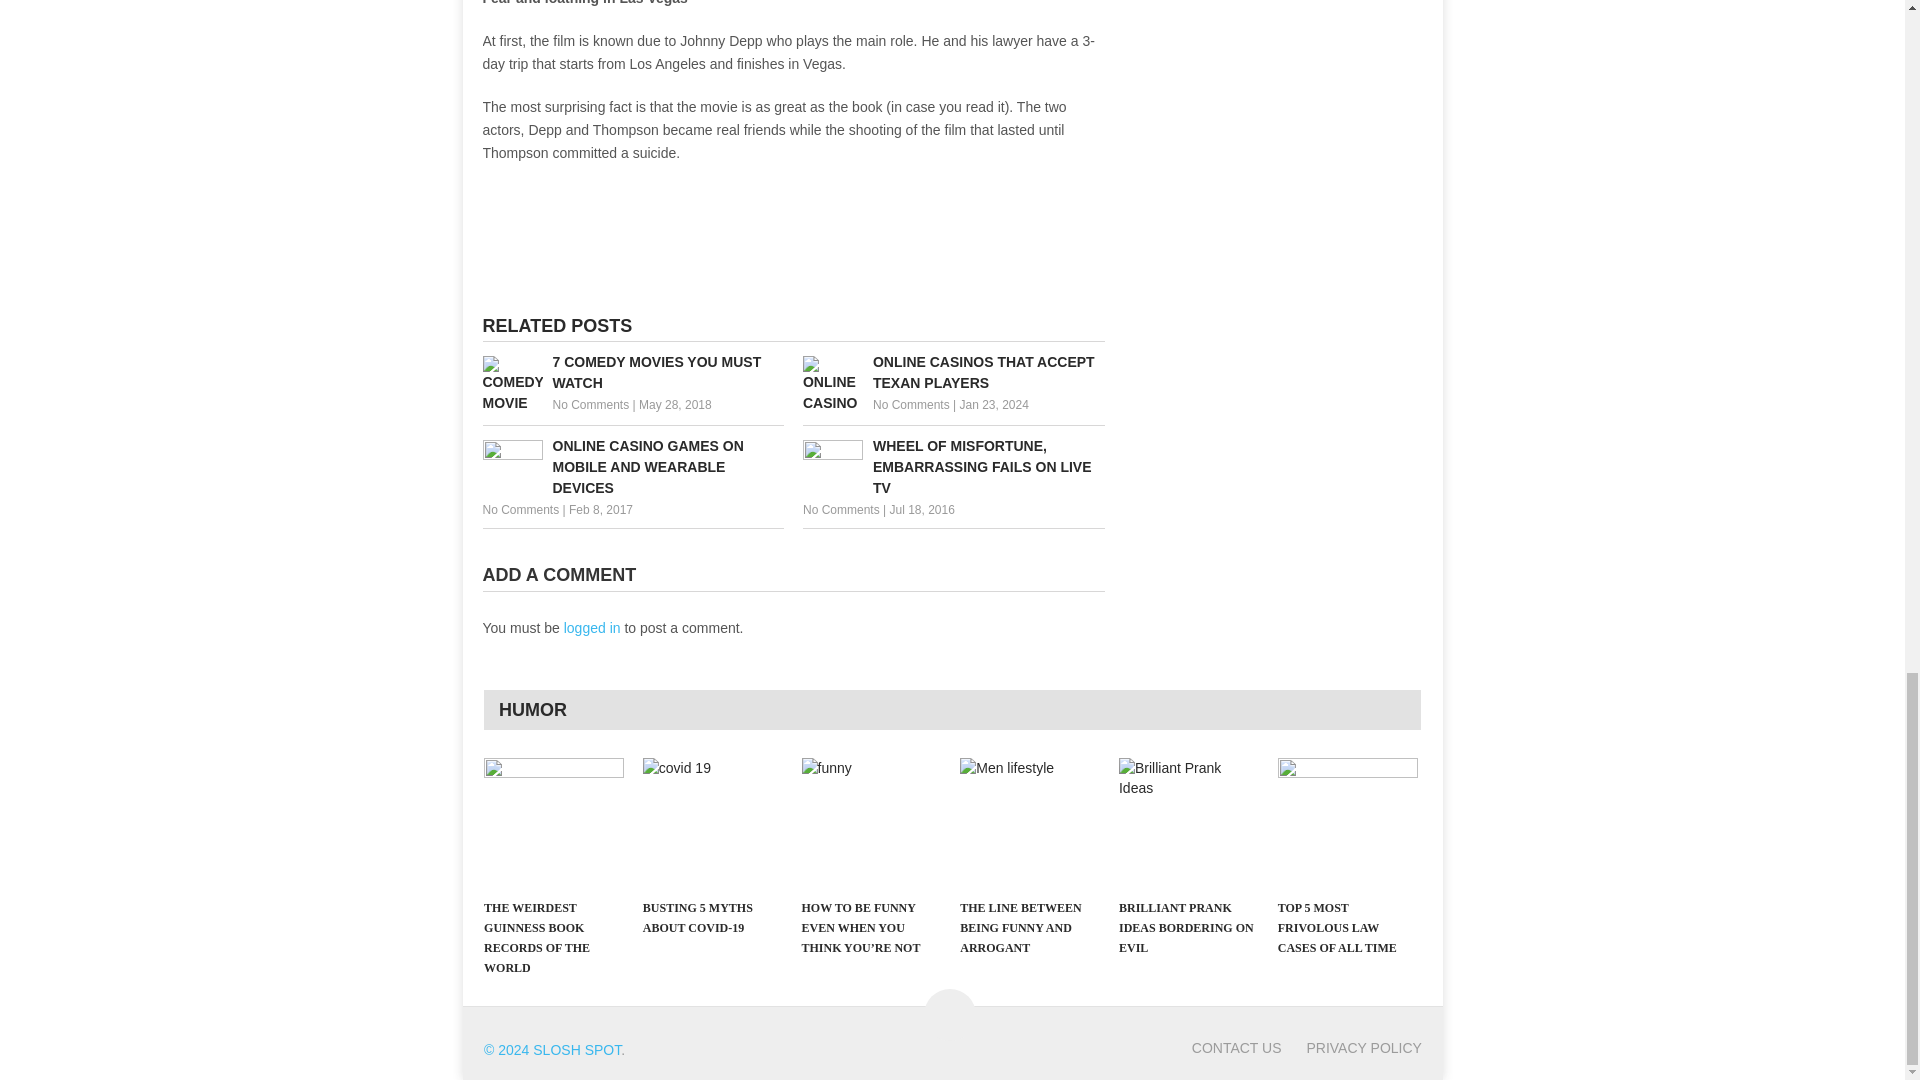  Describe the element at coordinates (954, 373) in the screenshot. I see `Online Casinos that Accept Texan Players` at that location.